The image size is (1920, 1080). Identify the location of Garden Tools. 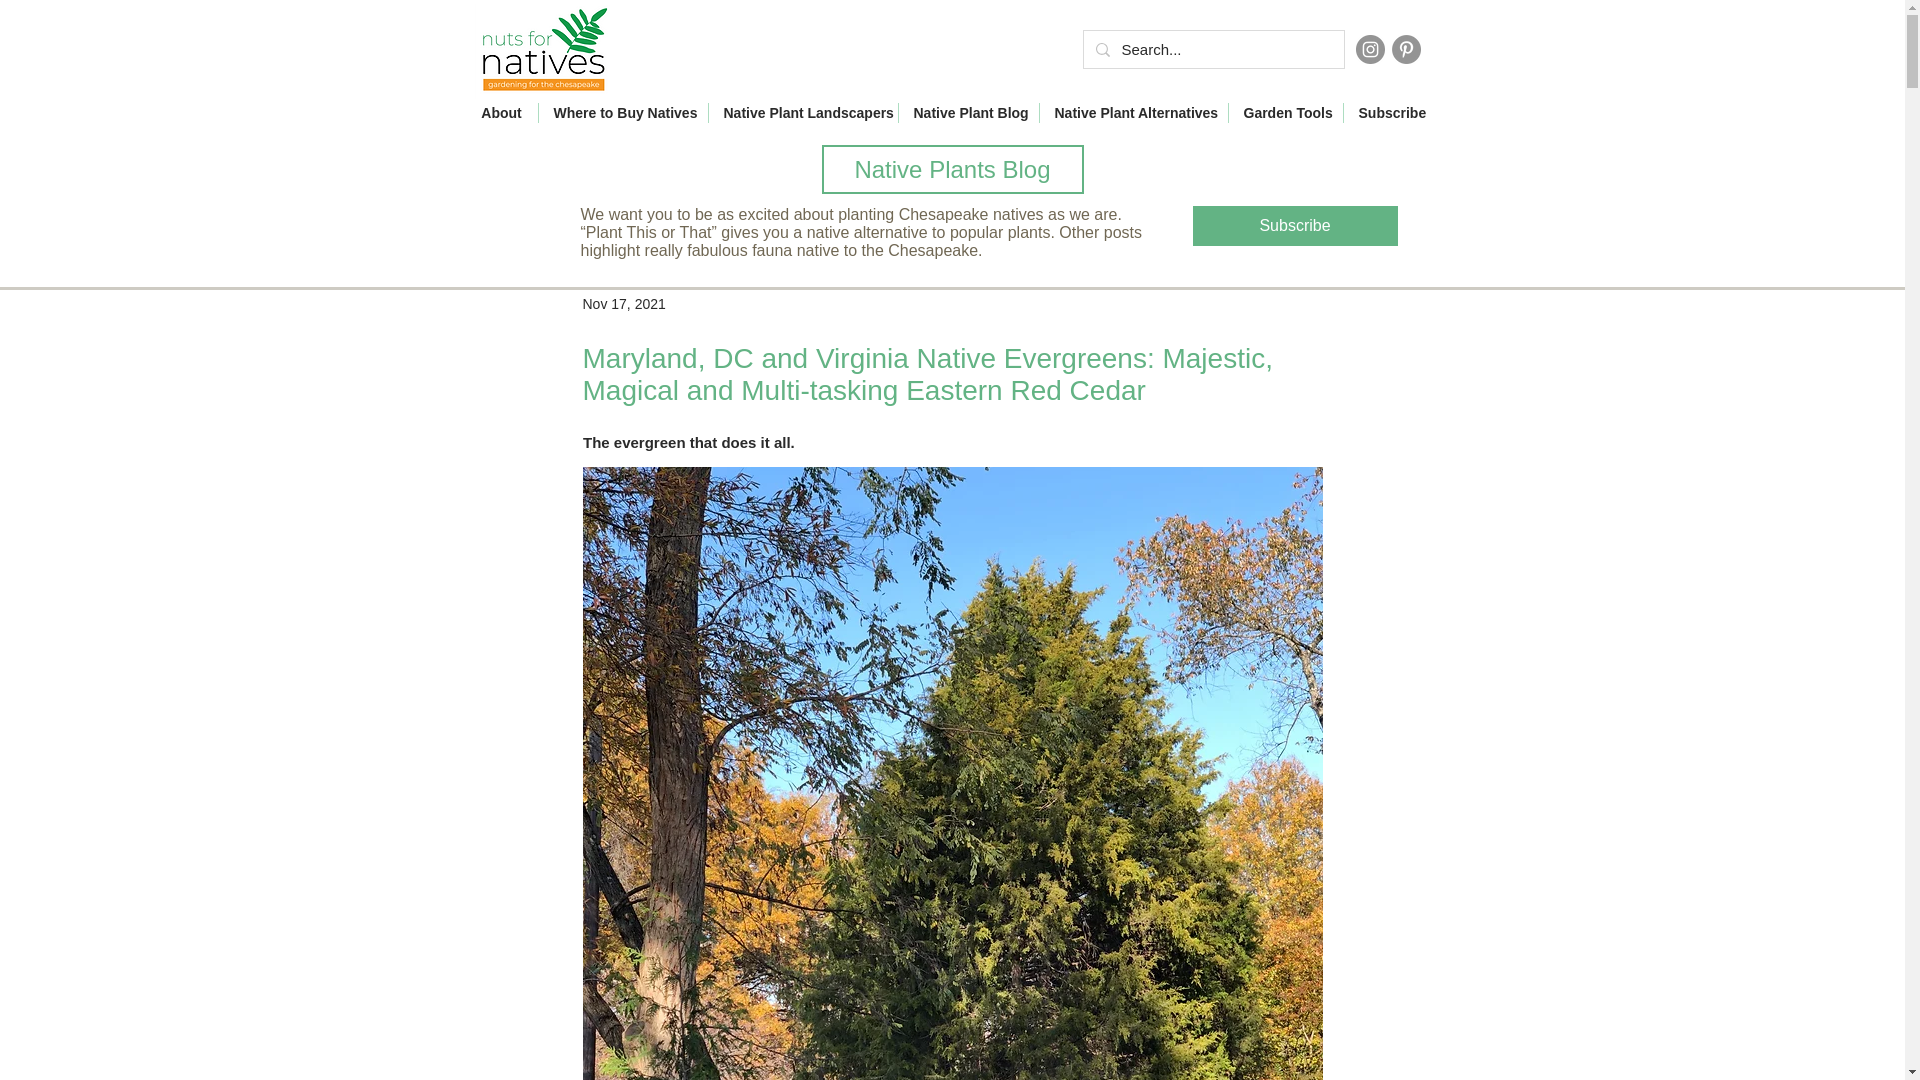
(1285, 112).